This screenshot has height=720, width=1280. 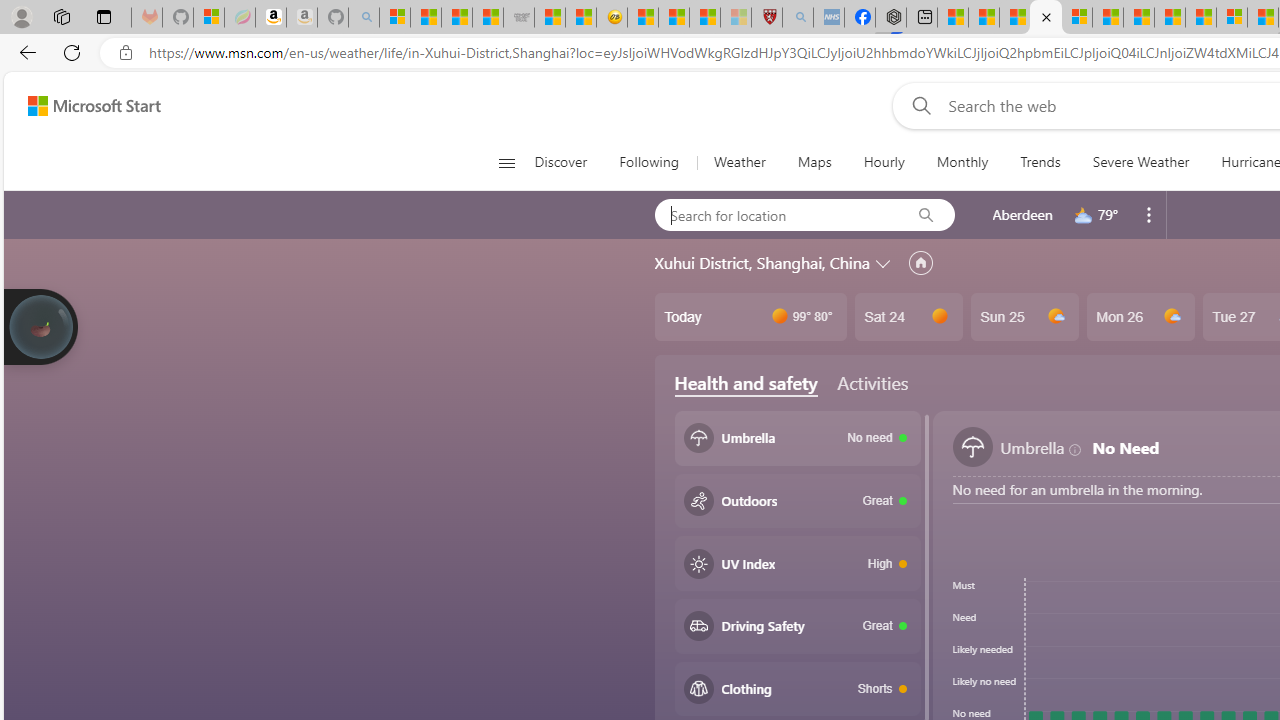 I want to click on Workspaces, so click(x=61, y=16).